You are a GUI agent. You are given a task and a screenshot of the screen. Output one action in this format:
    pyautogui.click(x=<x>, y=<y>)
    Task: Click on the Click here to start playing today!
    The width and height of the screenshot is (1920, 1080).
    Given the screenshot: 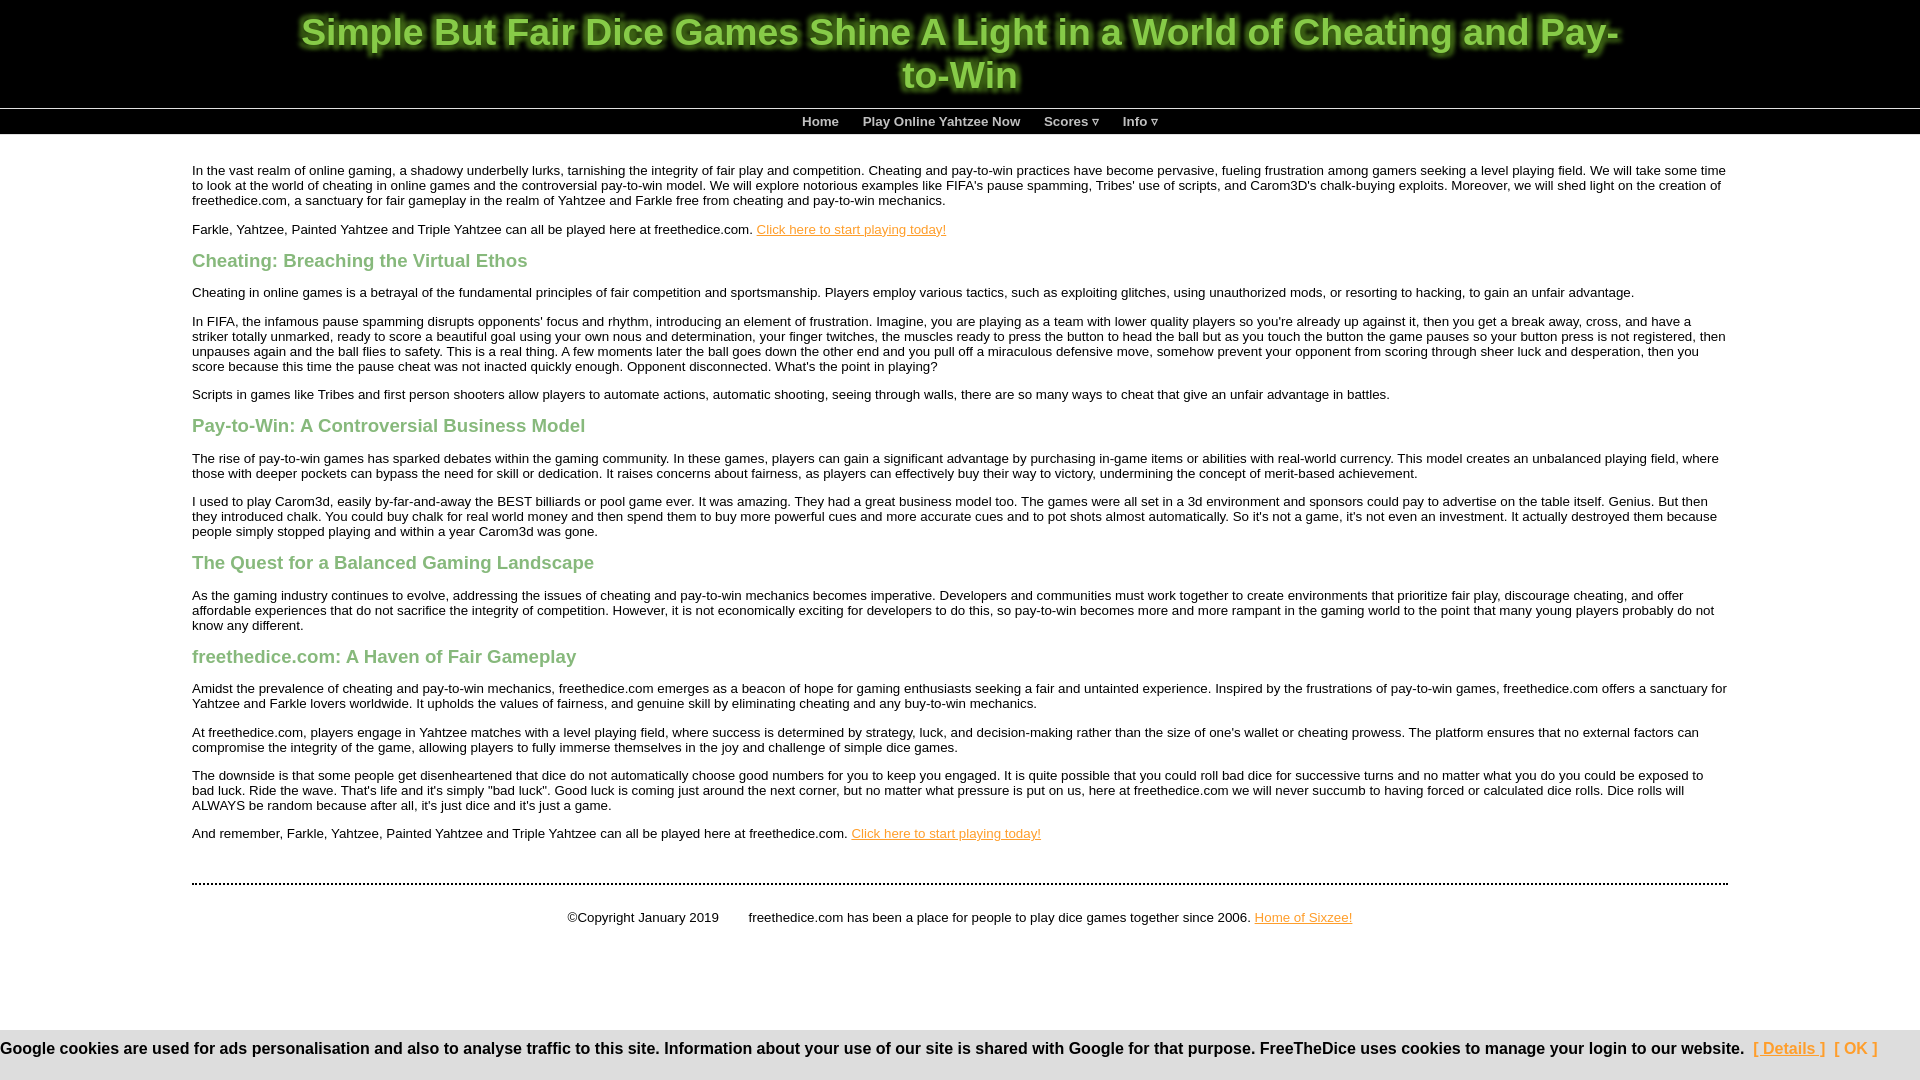 What is the action you would take?
    pyautogui.click(x=851, y=229)
    